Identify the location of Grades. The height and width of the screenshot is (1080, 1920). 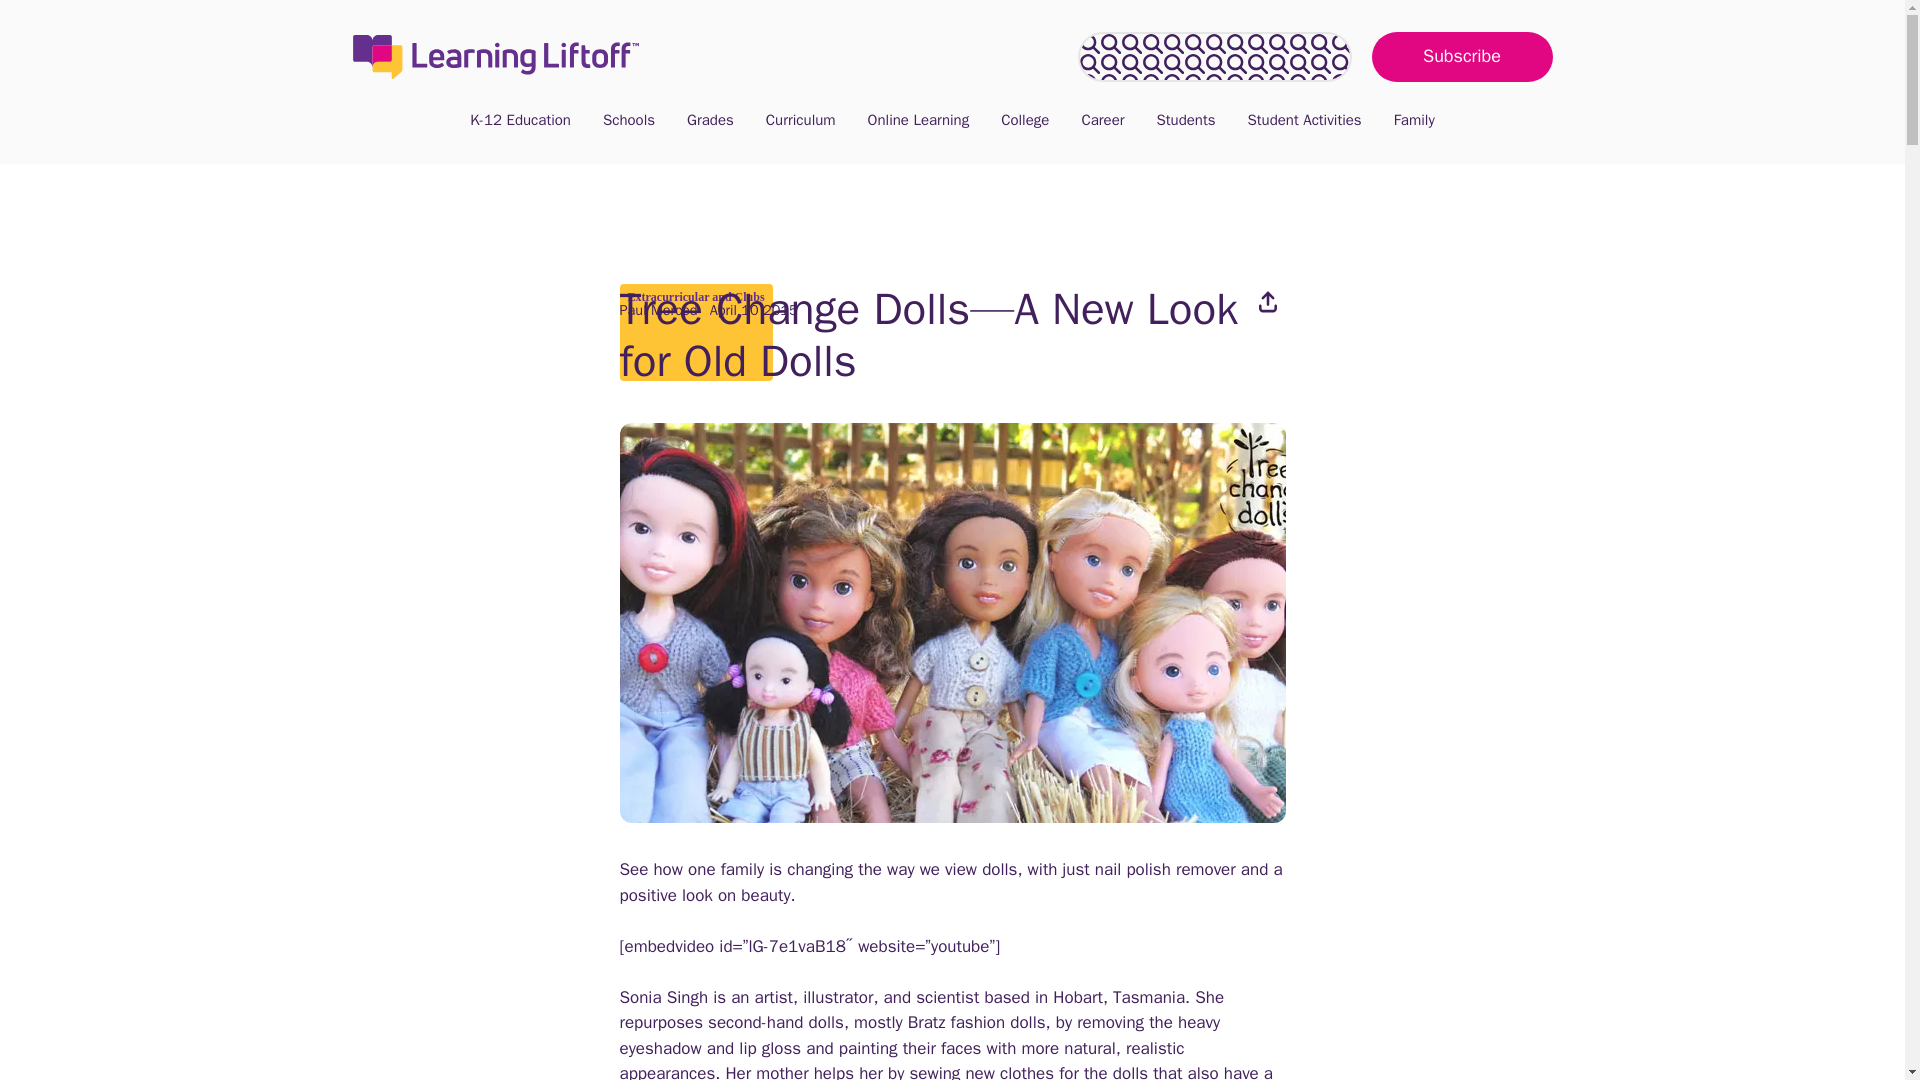
(710, 120).